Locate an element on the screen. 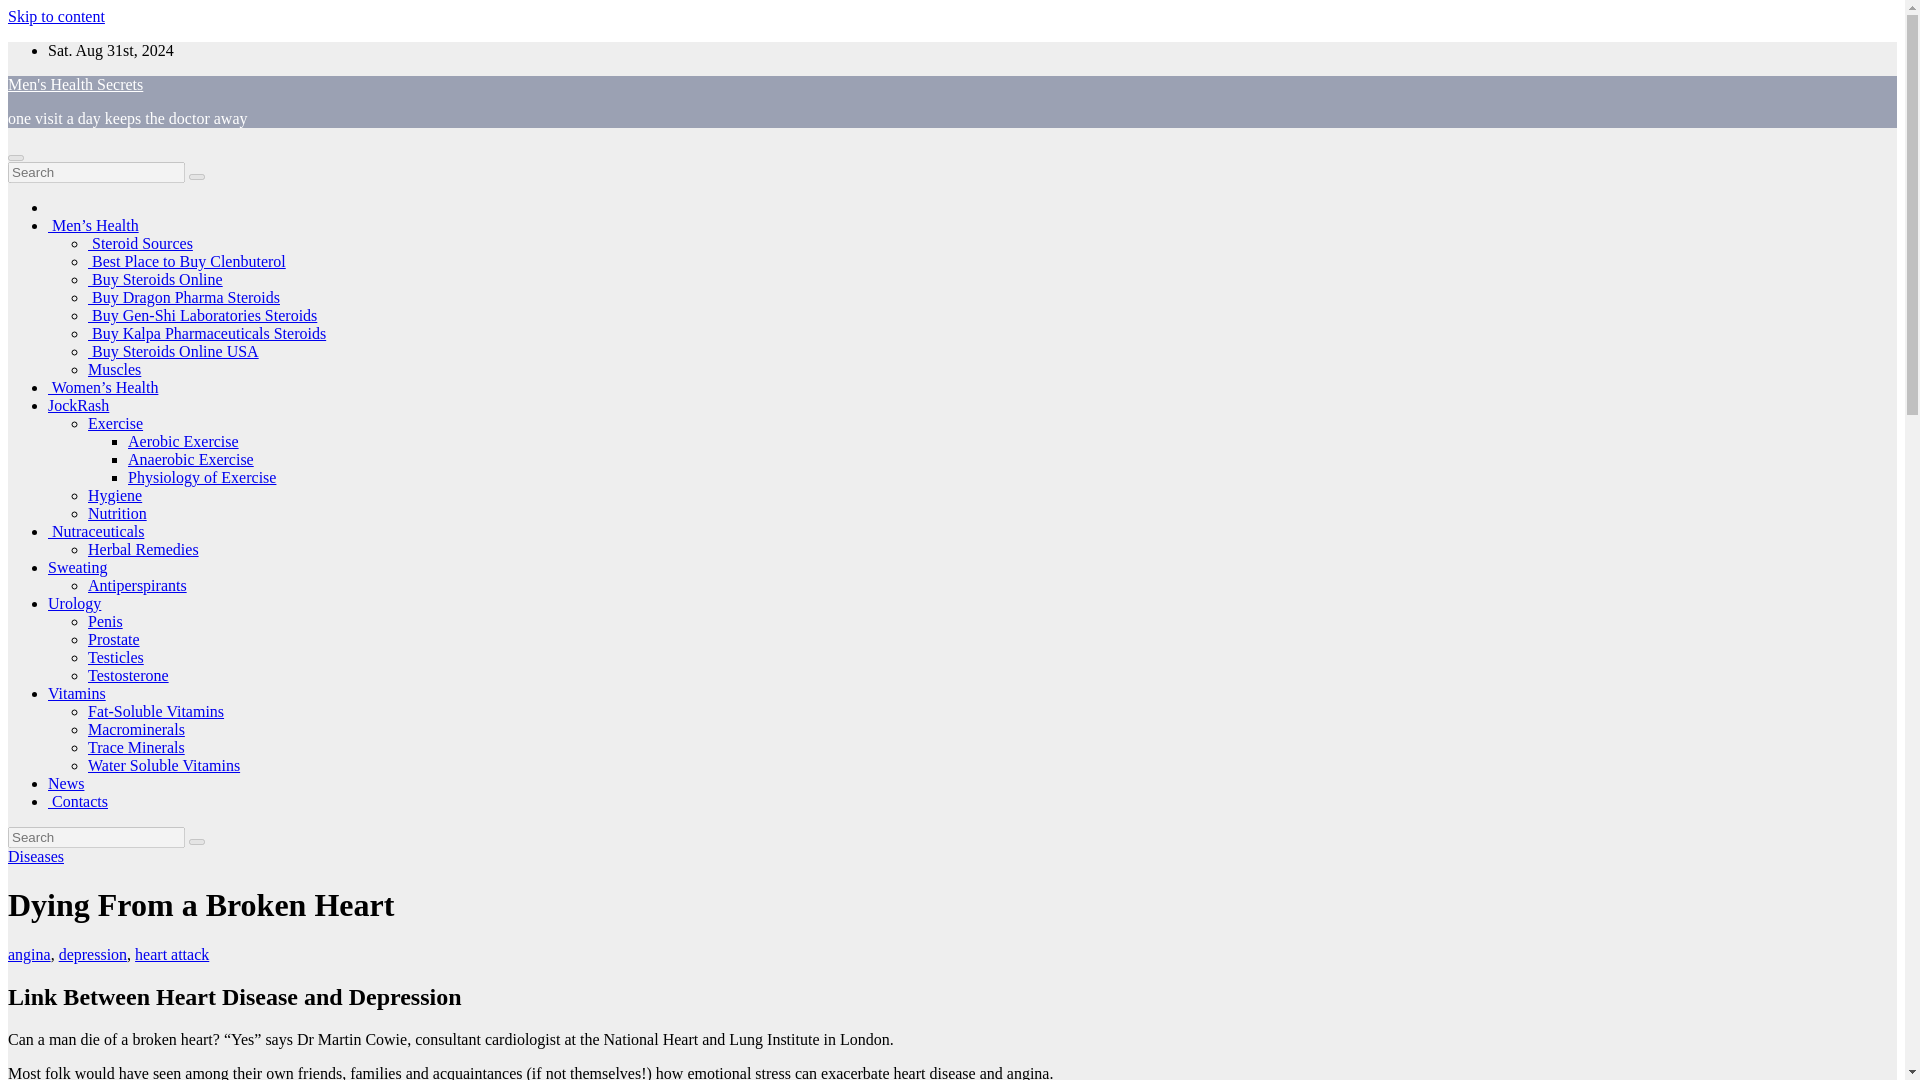 This screenshot has height=1080, width=1920.  Buy Dragon Pharma Steroids is located at coordinates (184, 297).